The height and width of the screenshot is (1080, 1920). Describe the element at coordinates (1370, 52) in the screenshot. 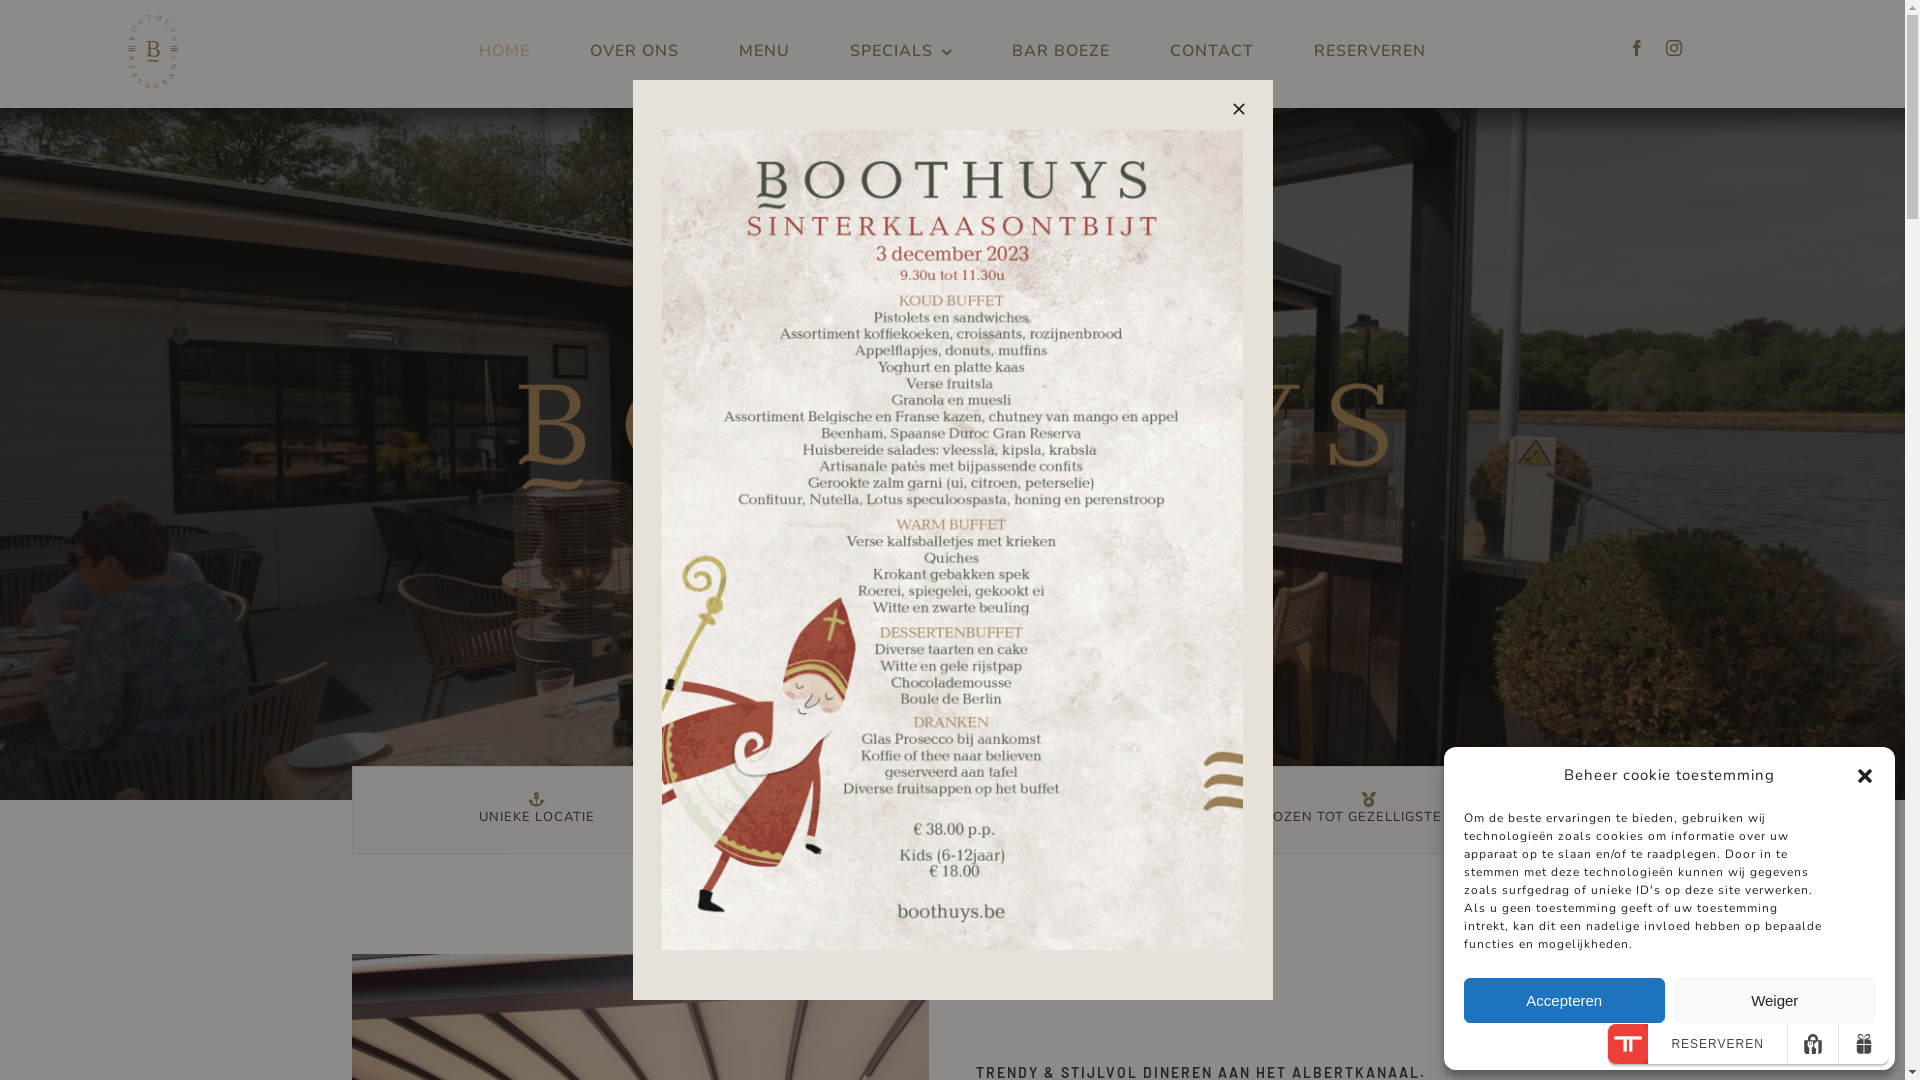

I see `RESERVEREN` at that location.